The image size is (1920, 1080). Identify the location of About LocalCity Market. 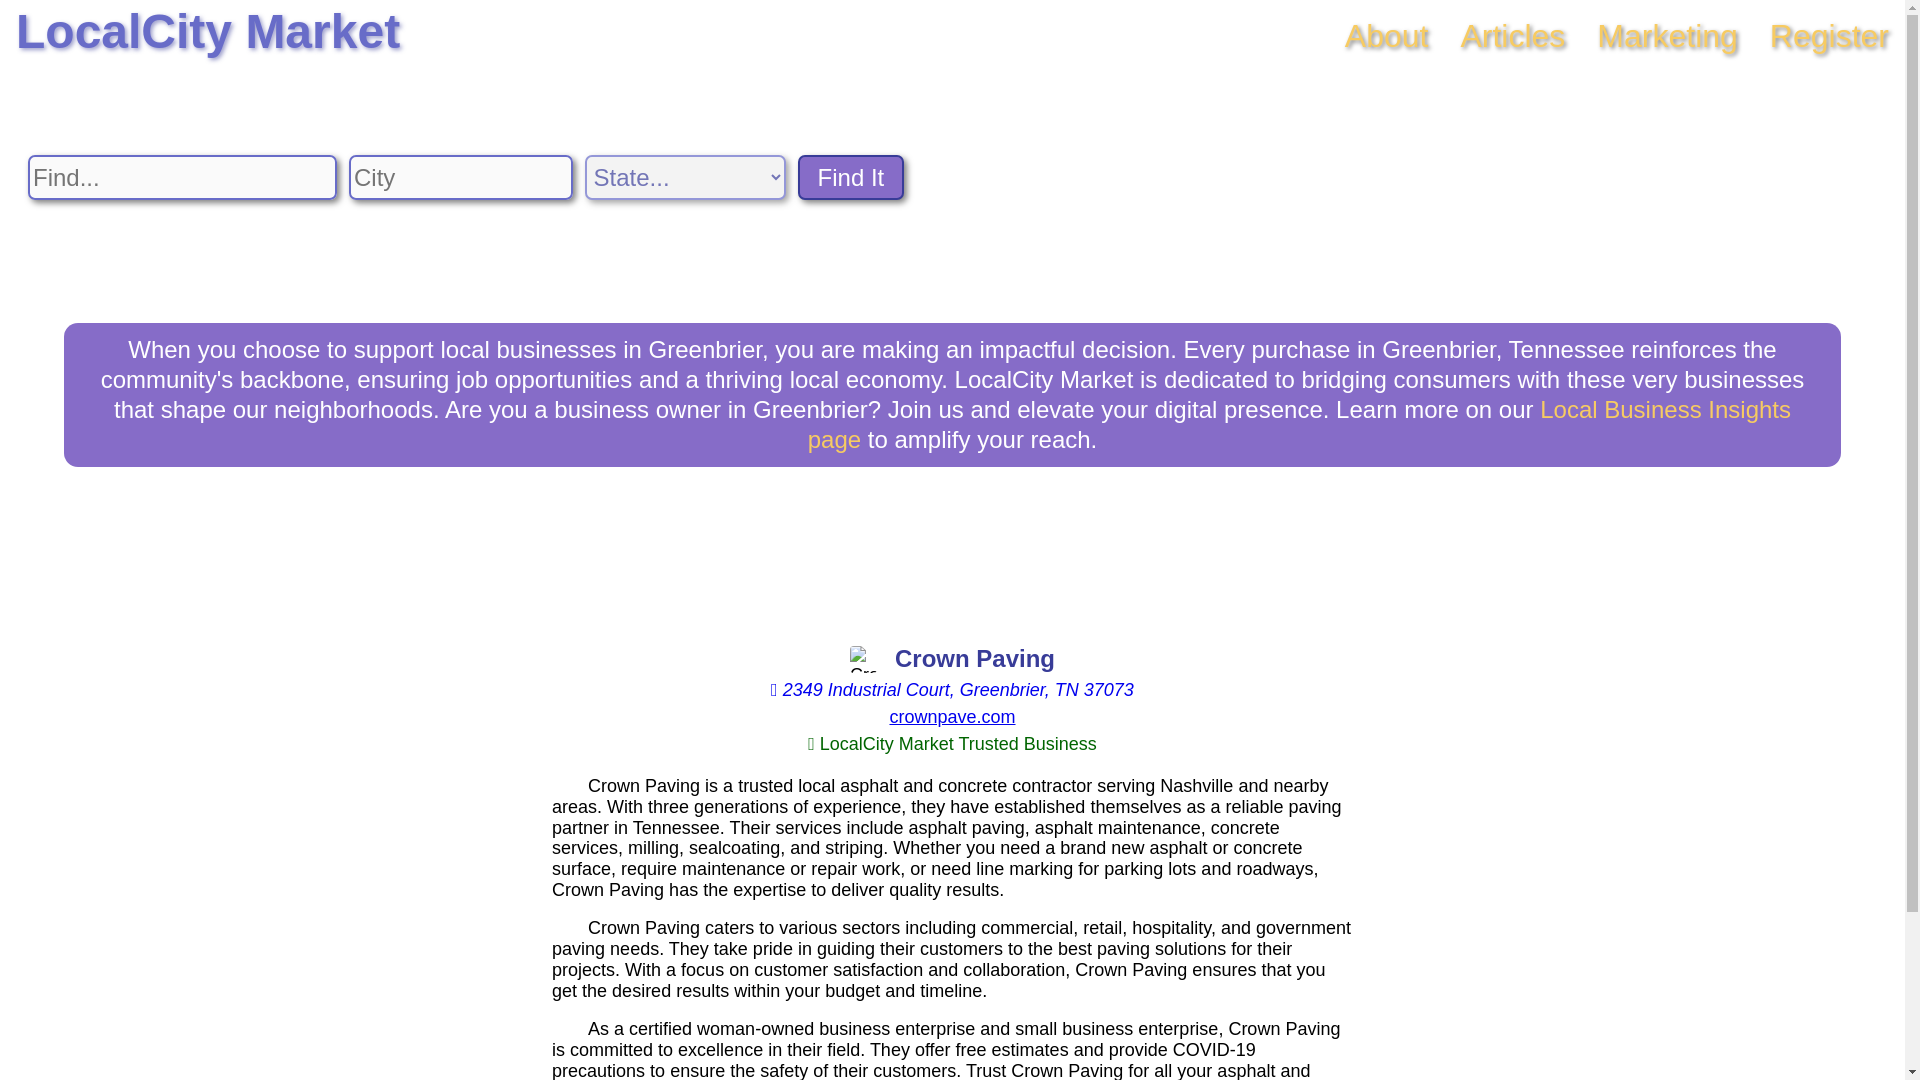
(1386, 36).